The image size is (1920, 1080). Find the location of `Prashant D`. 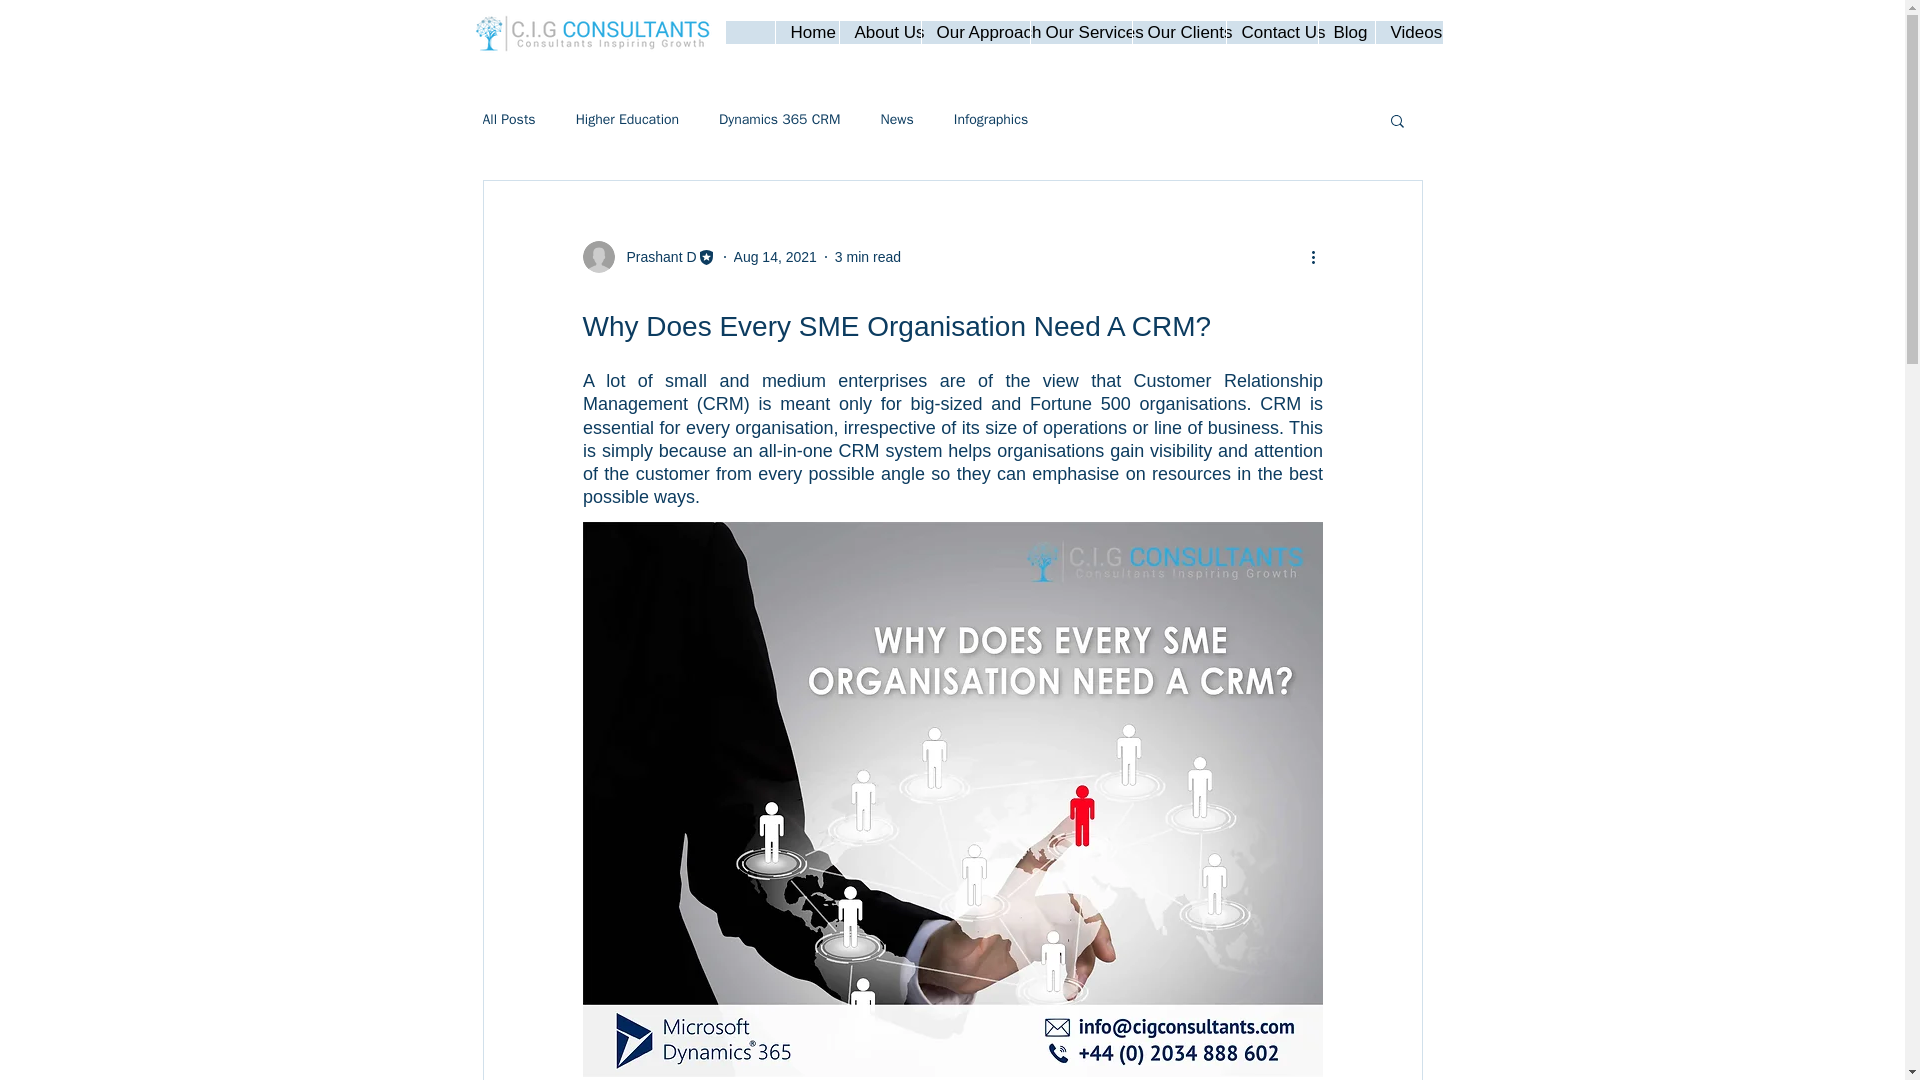

Prashant D is located at coordinates (654, 256).